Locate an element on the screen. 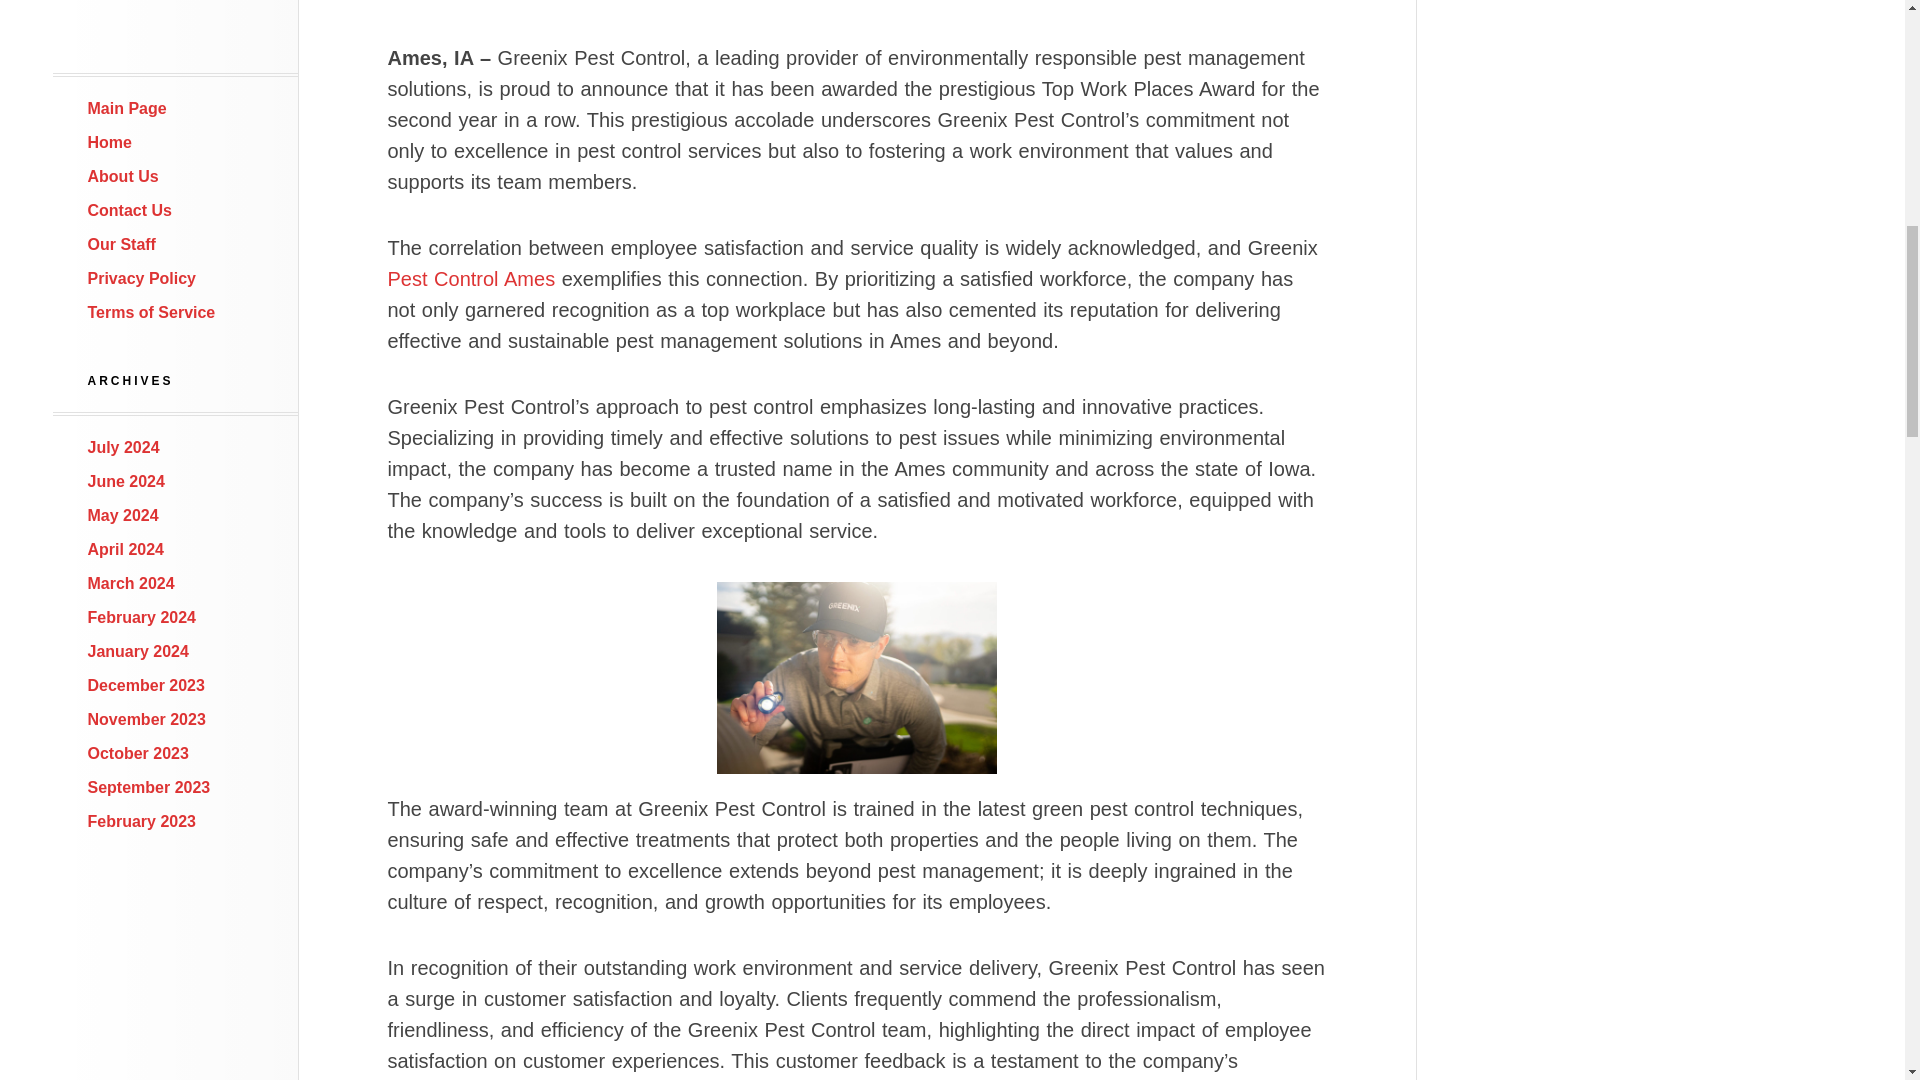 Image resolution: width=1920 pixels, height=1080 pixels. January 2024 is located at coordinates (138, 650).